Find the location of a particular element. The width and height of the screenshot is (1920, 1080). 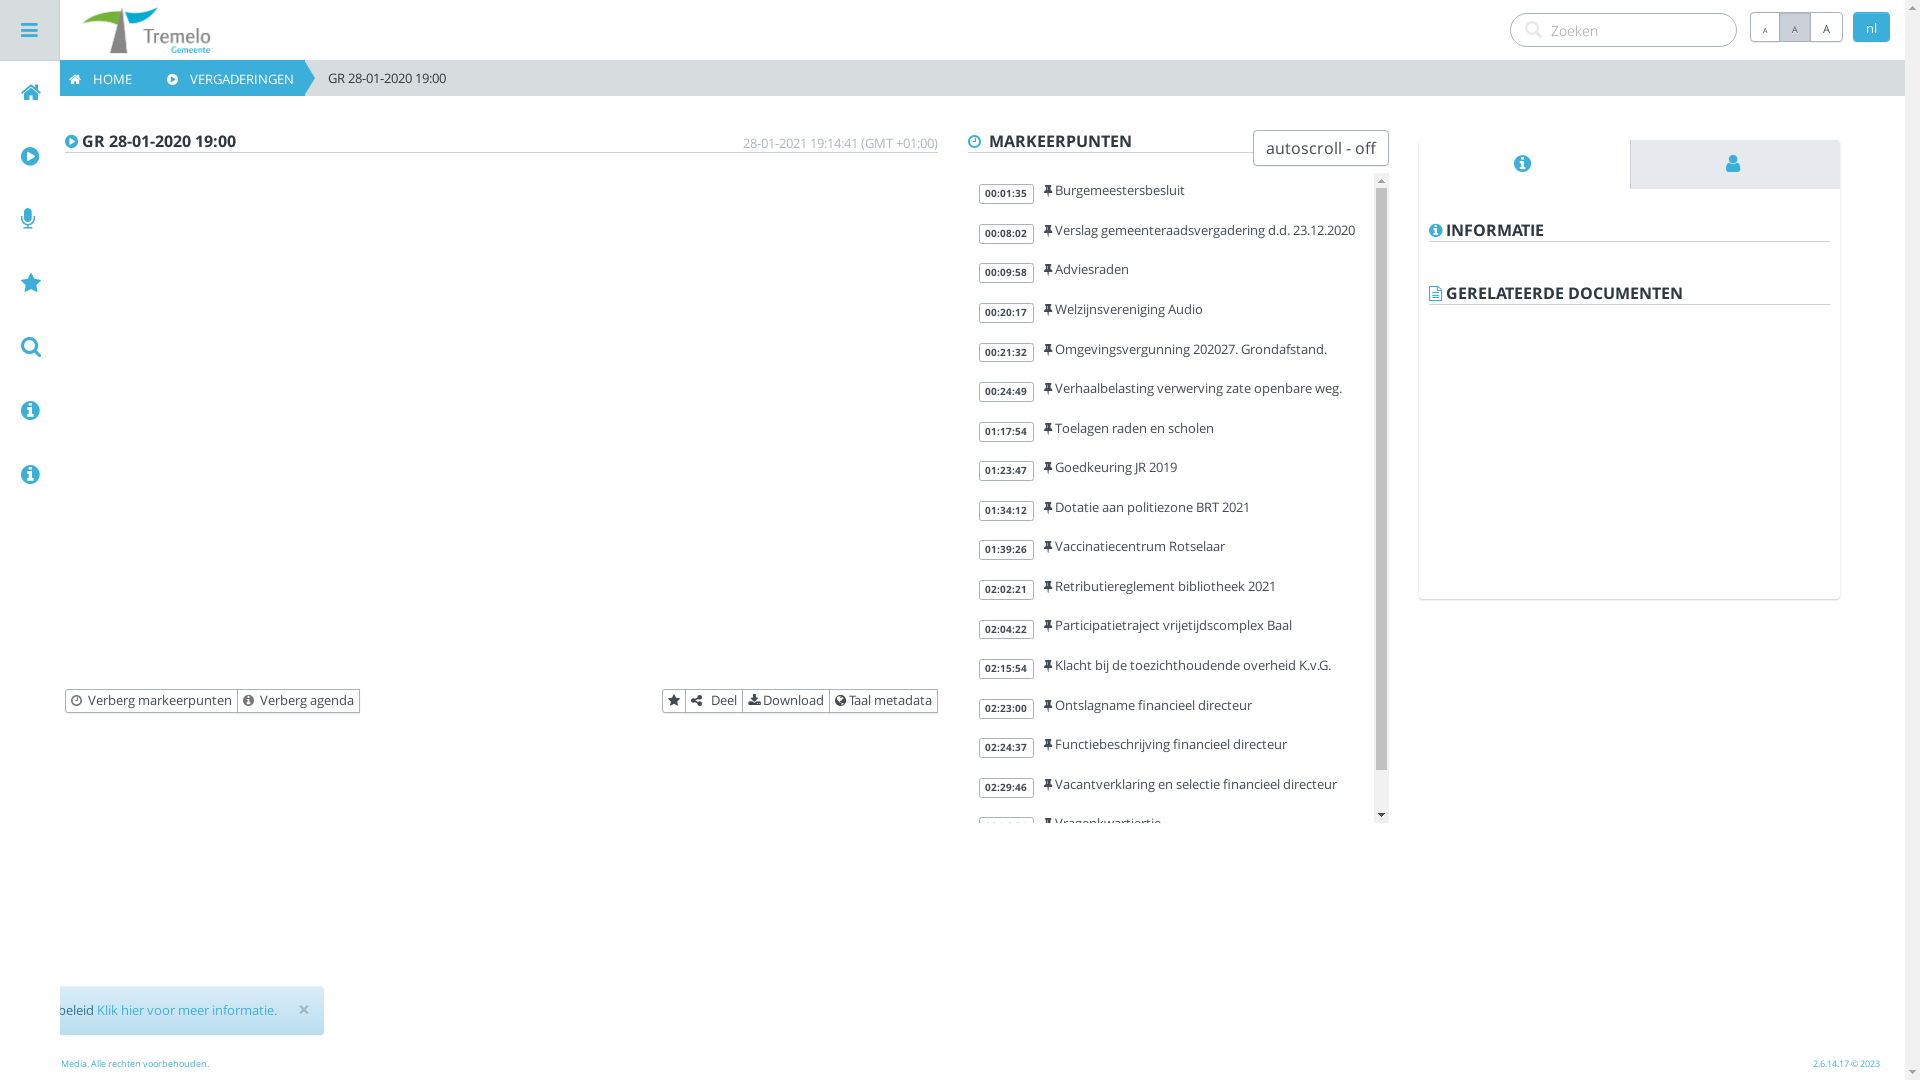

Privacybeleid is located at coordinates (178, 411).